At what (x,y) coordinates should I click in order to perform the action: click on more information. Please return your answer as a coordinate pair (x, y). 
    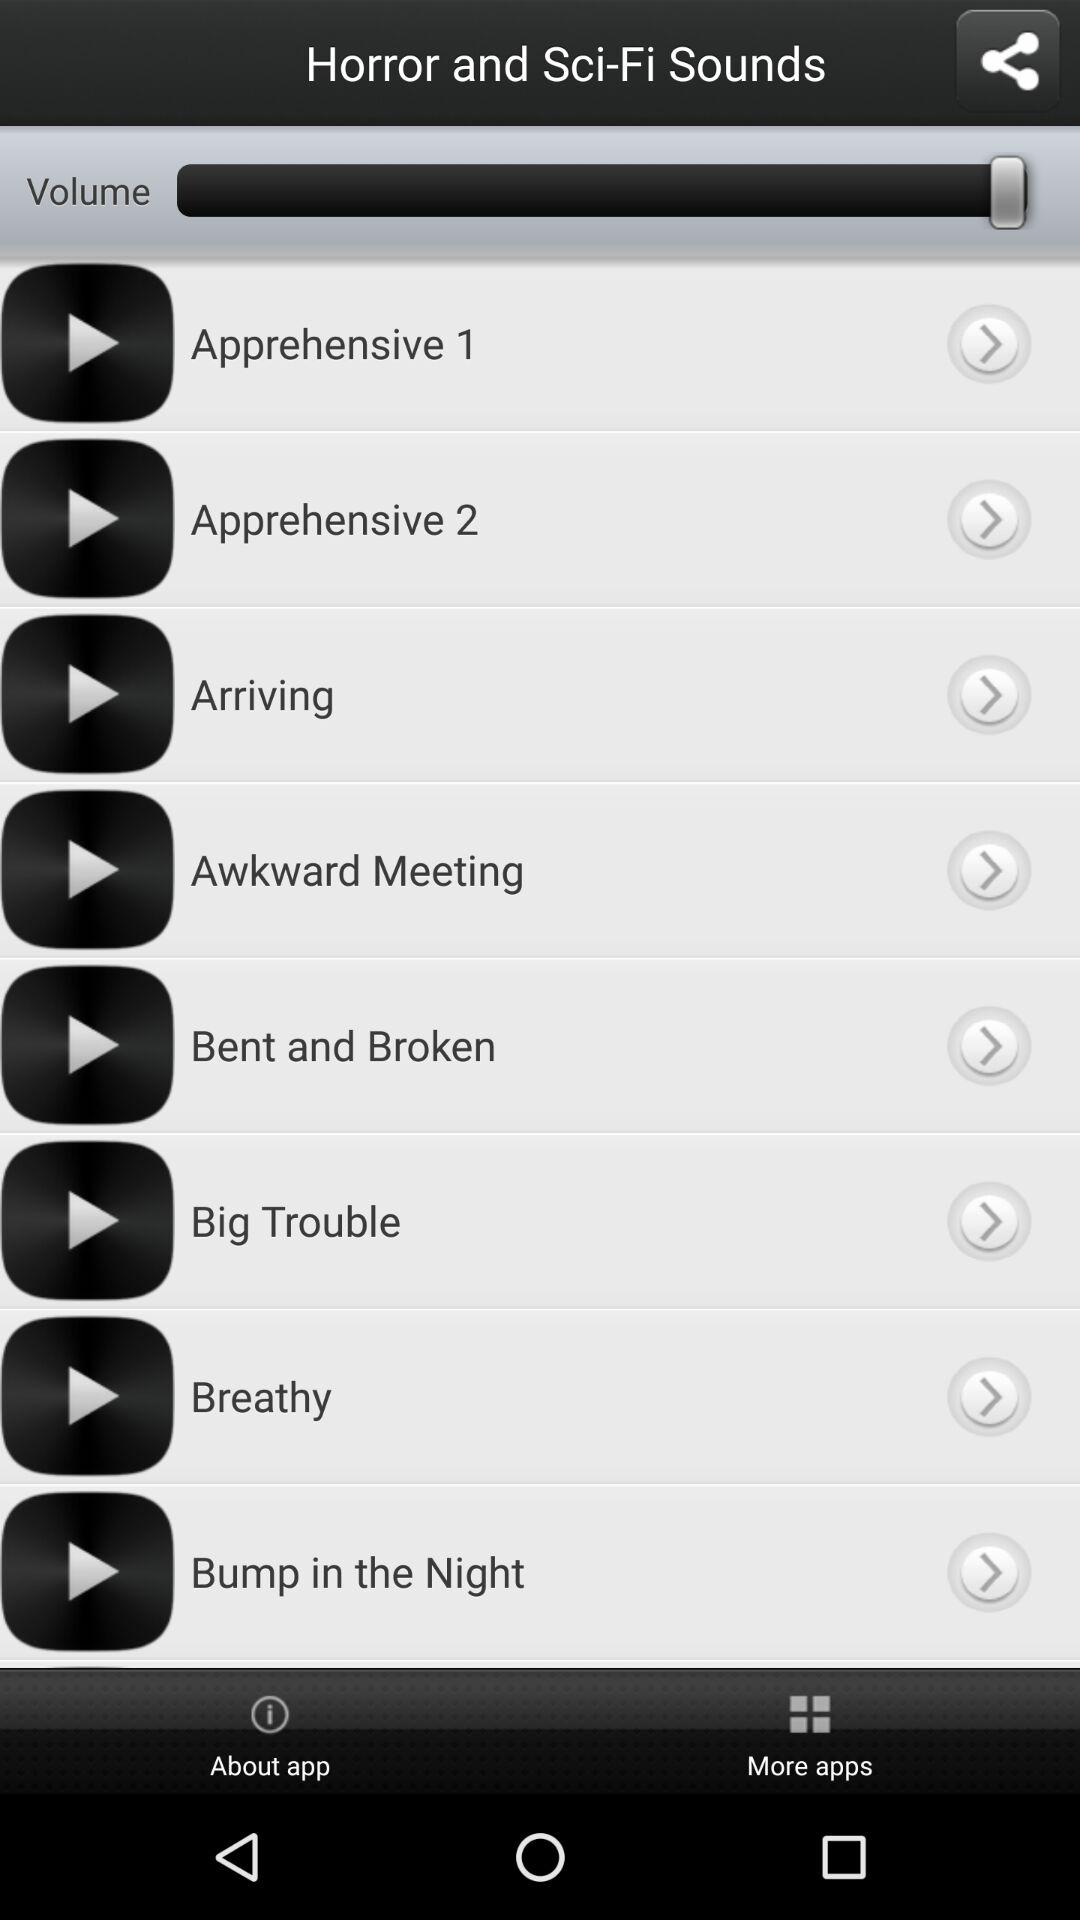
    Looking at the image, I should click on (988, 1396).